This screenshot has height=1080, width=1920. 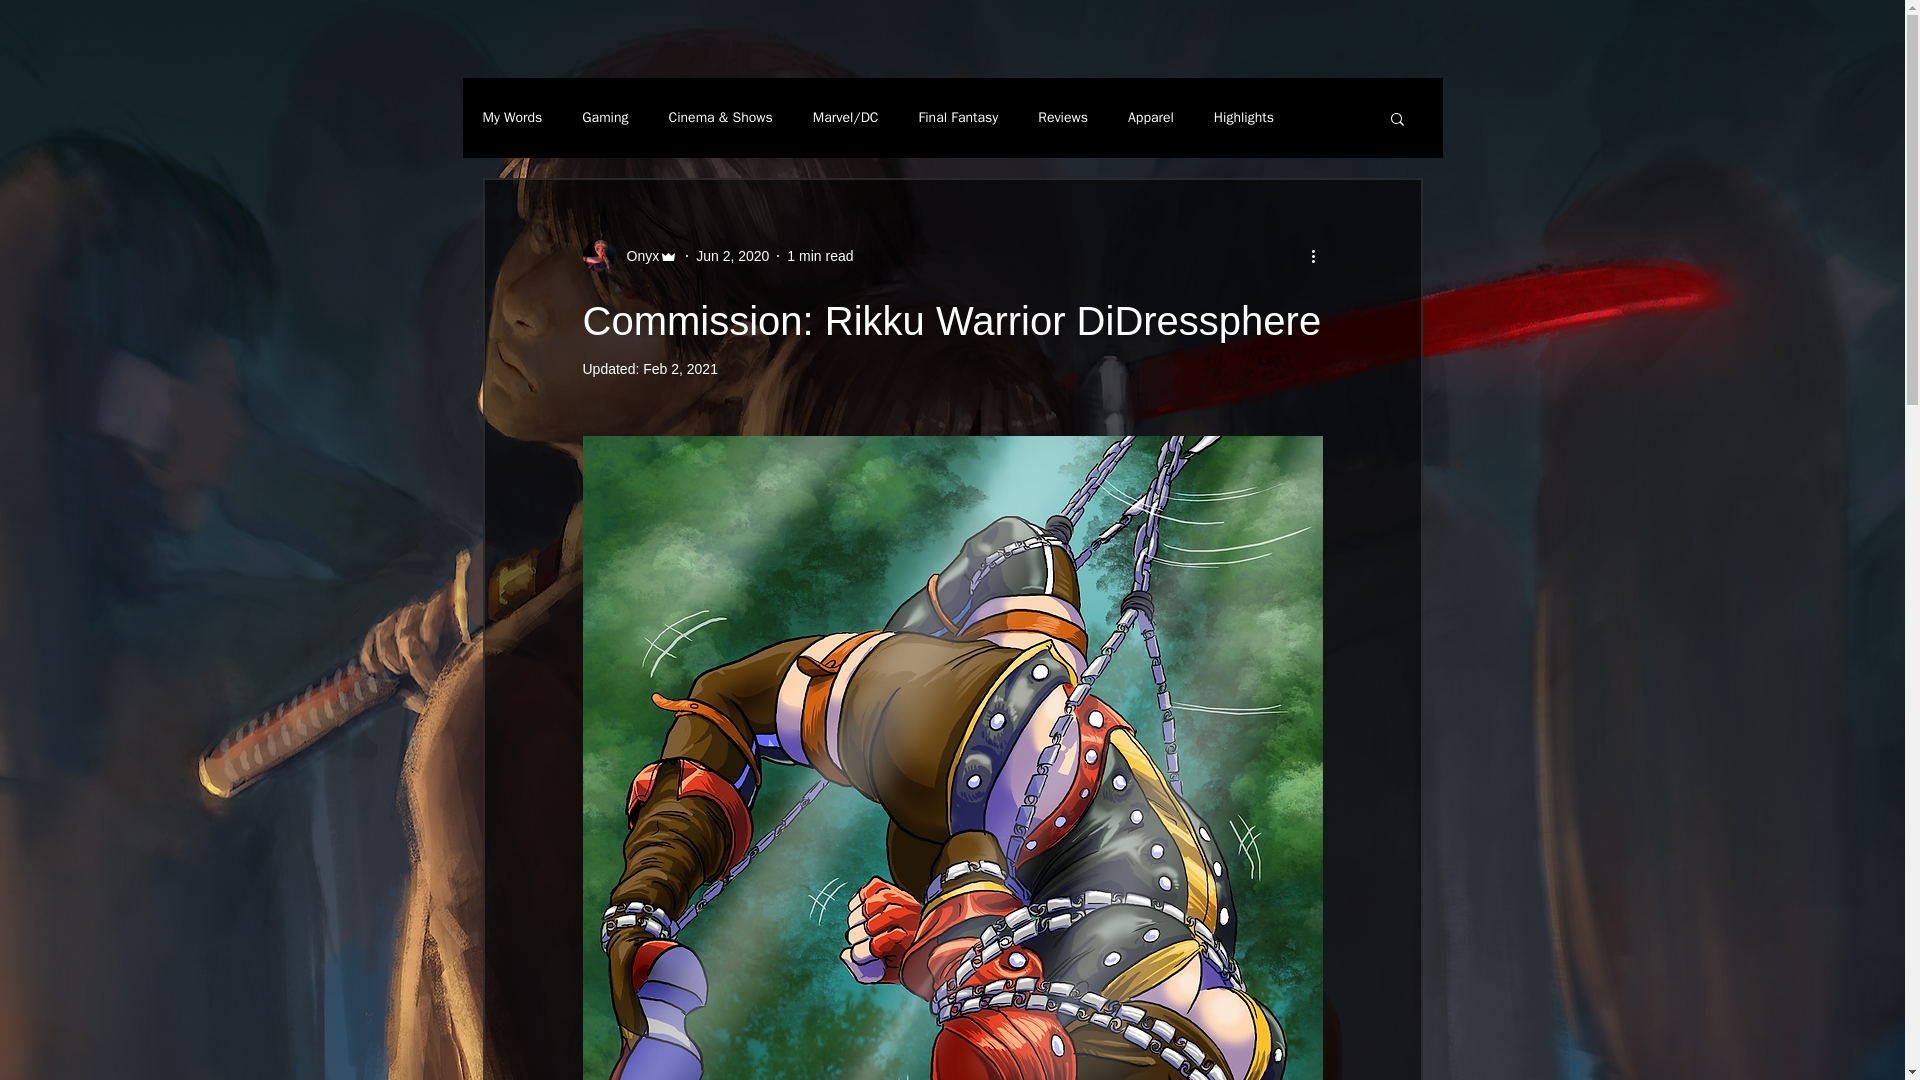 I want to click on Gaming, so click(x=604, y=118).